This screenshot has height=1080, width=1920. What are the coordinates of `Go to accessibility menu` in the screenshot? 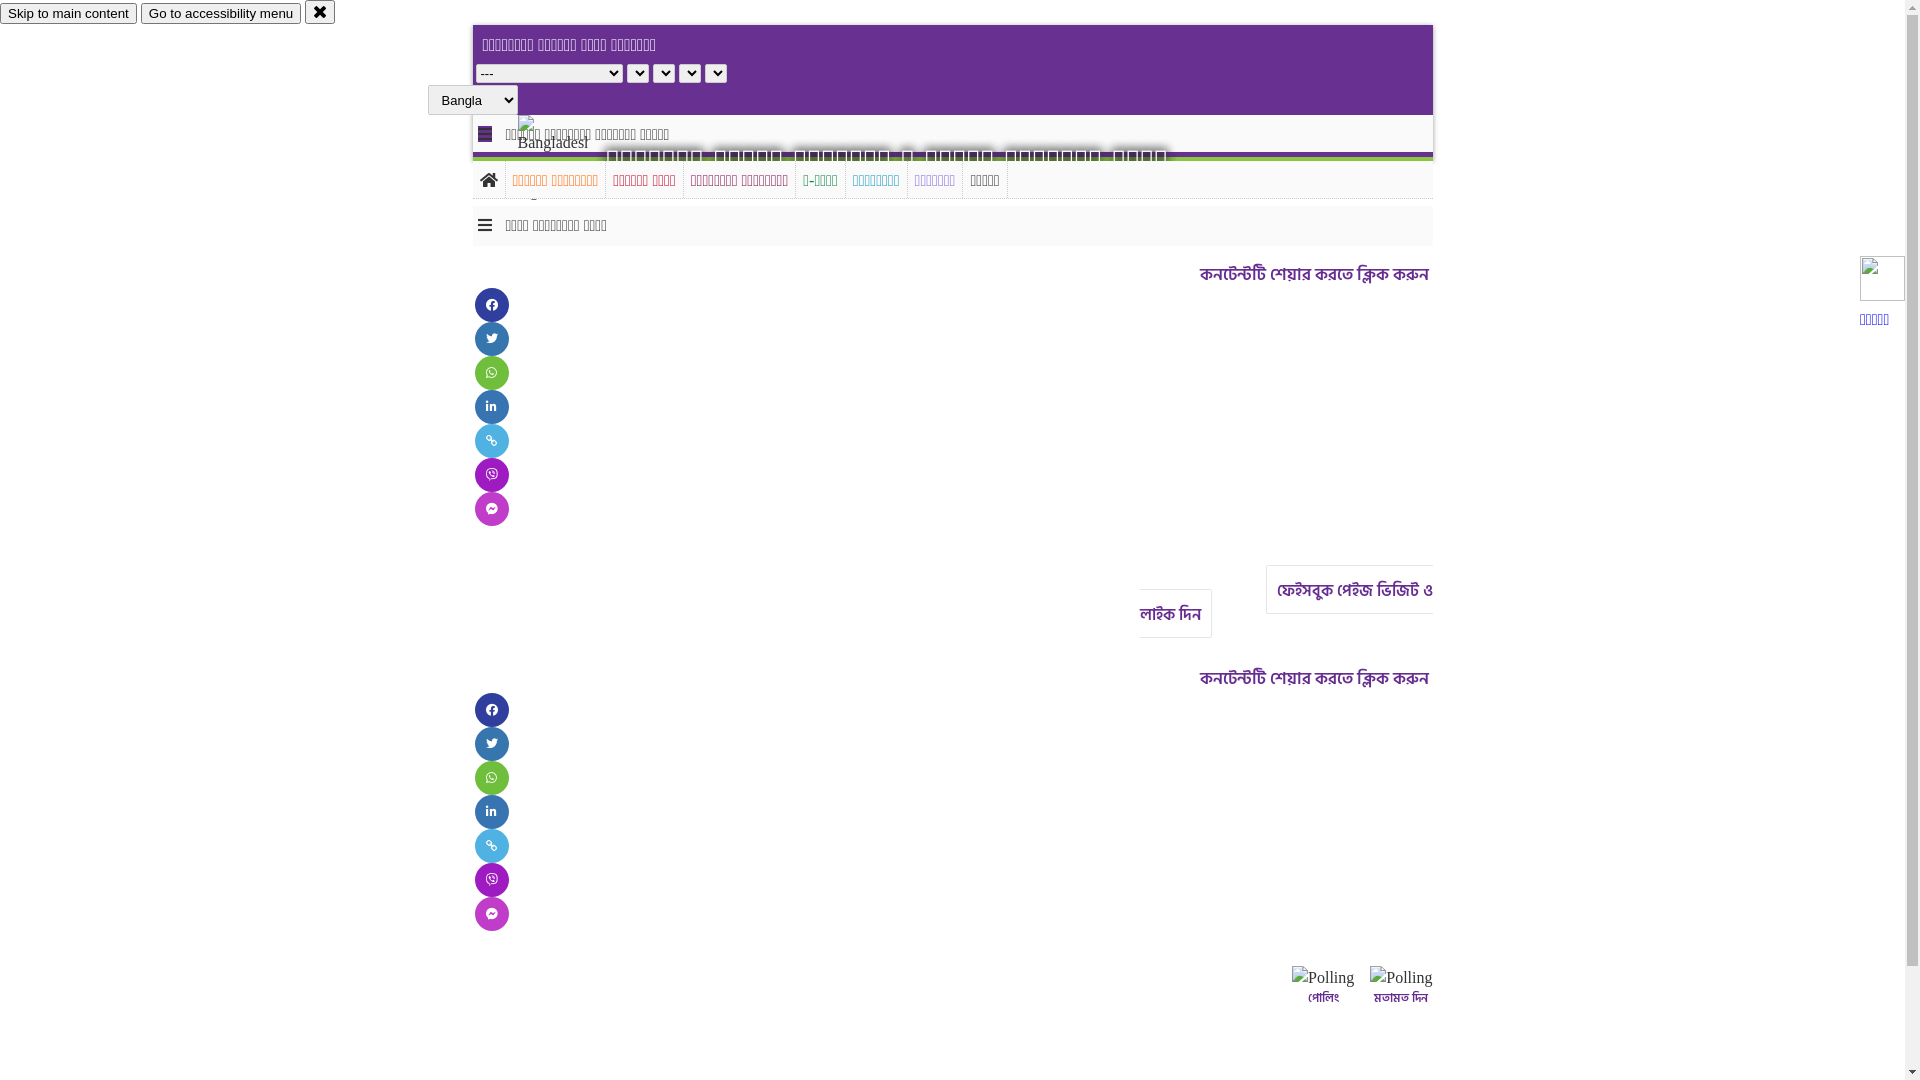 It's located at (221, 14).